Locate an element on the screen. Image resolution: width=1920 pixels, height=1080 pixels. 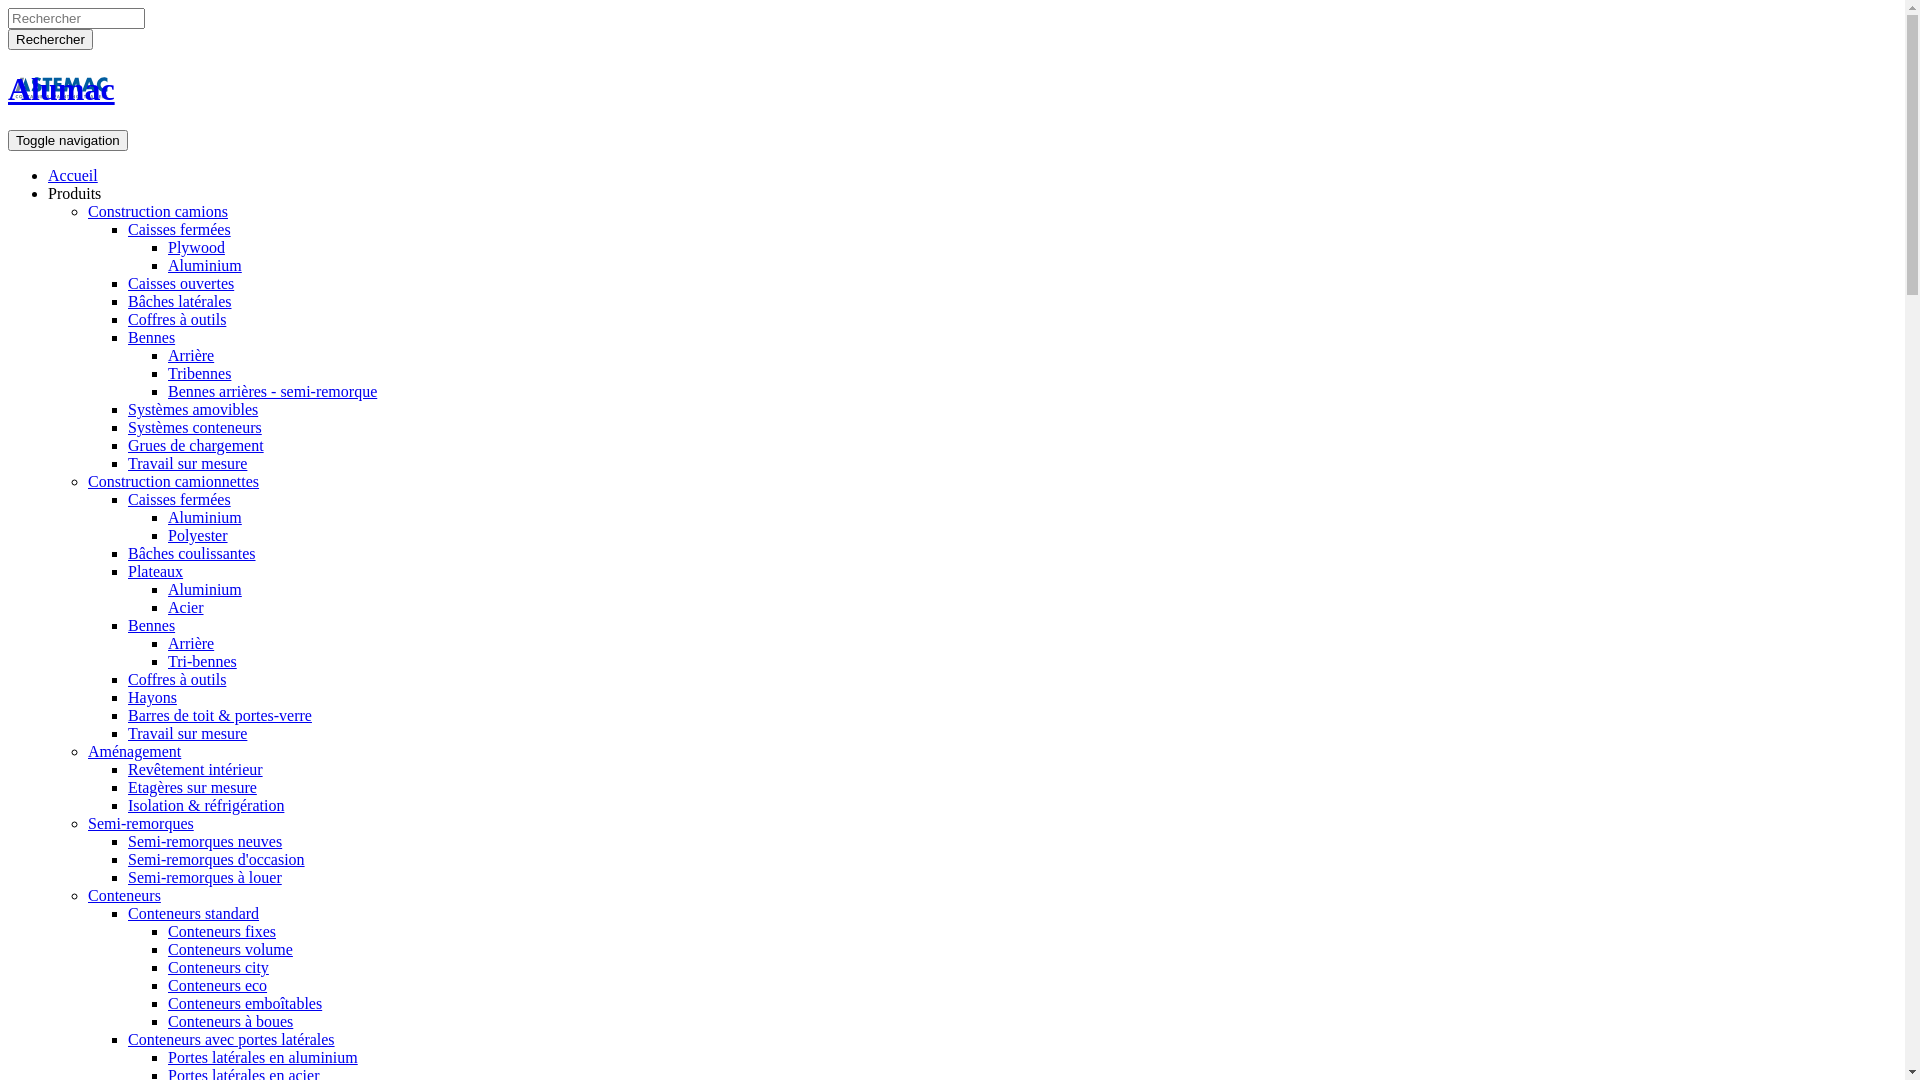
Caisses ouvertes is located at coordinates (181, 284).